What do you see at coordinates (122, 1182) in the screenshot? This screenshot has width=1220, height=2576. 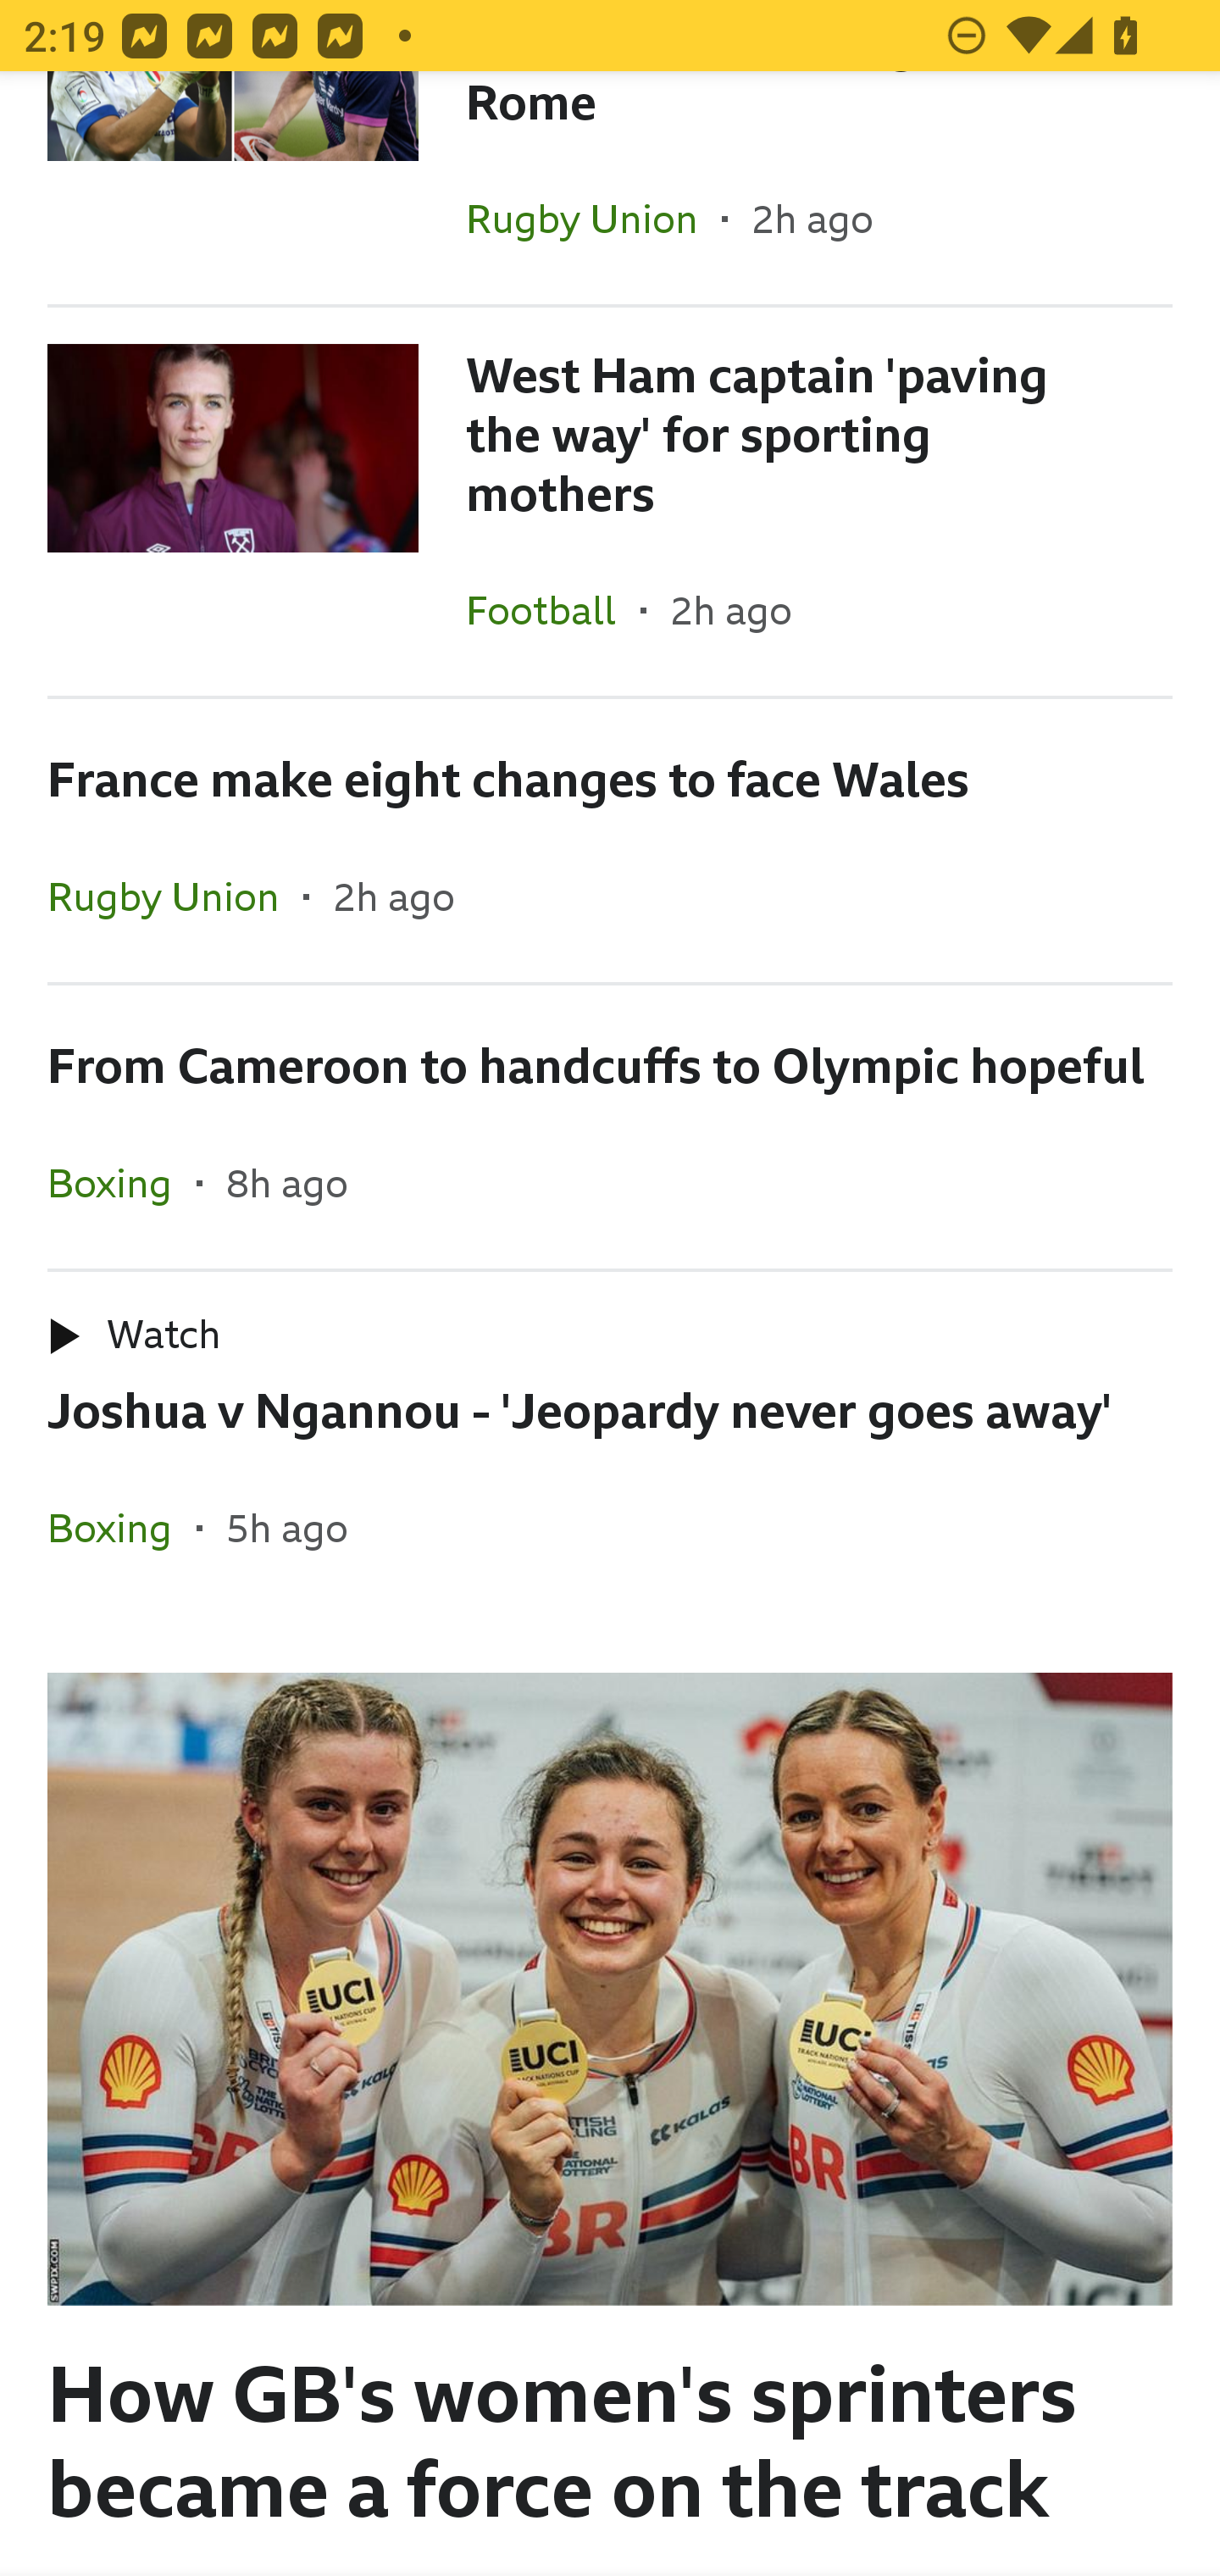 I see `Boxing In the section Boxing` at bounding box center [122, 1182].